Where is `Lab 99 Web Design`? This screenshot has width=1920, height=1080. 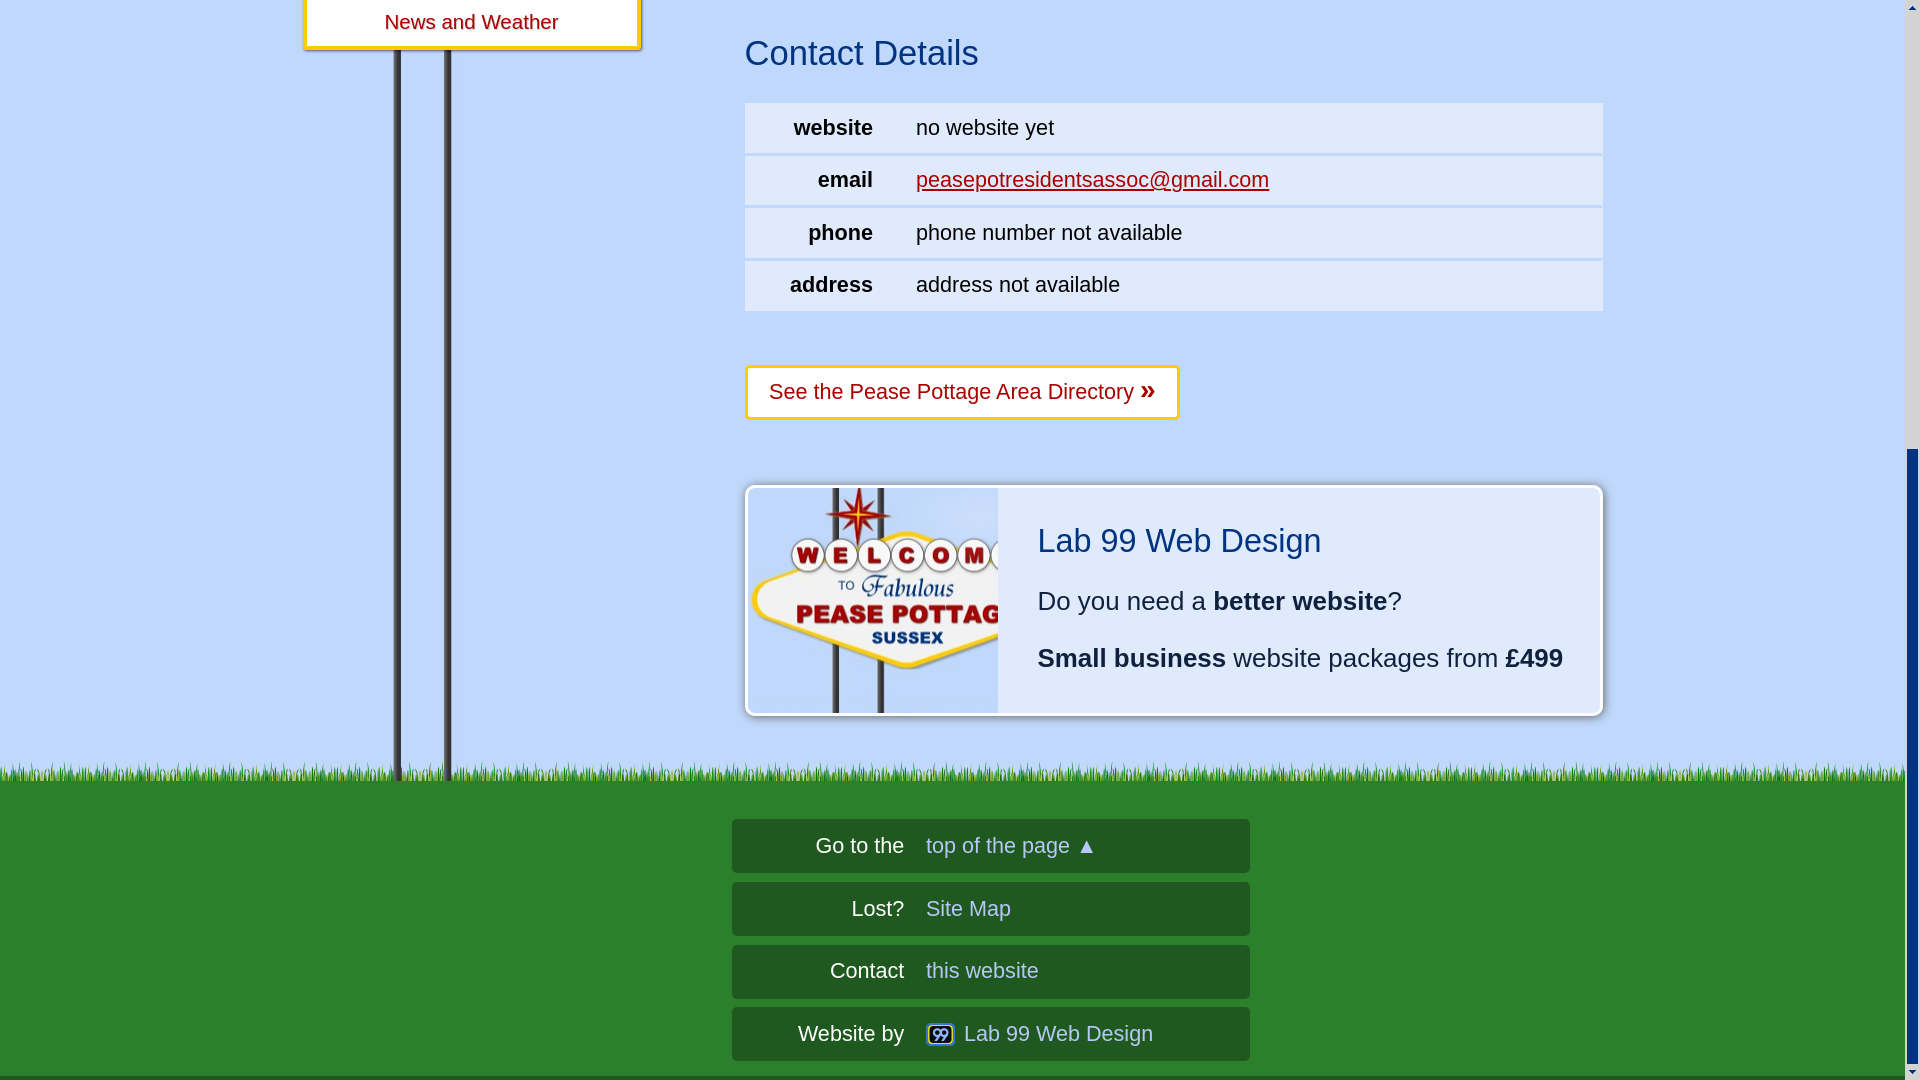 Lab 99 Web Design is located at coordinates (1087, 1034).